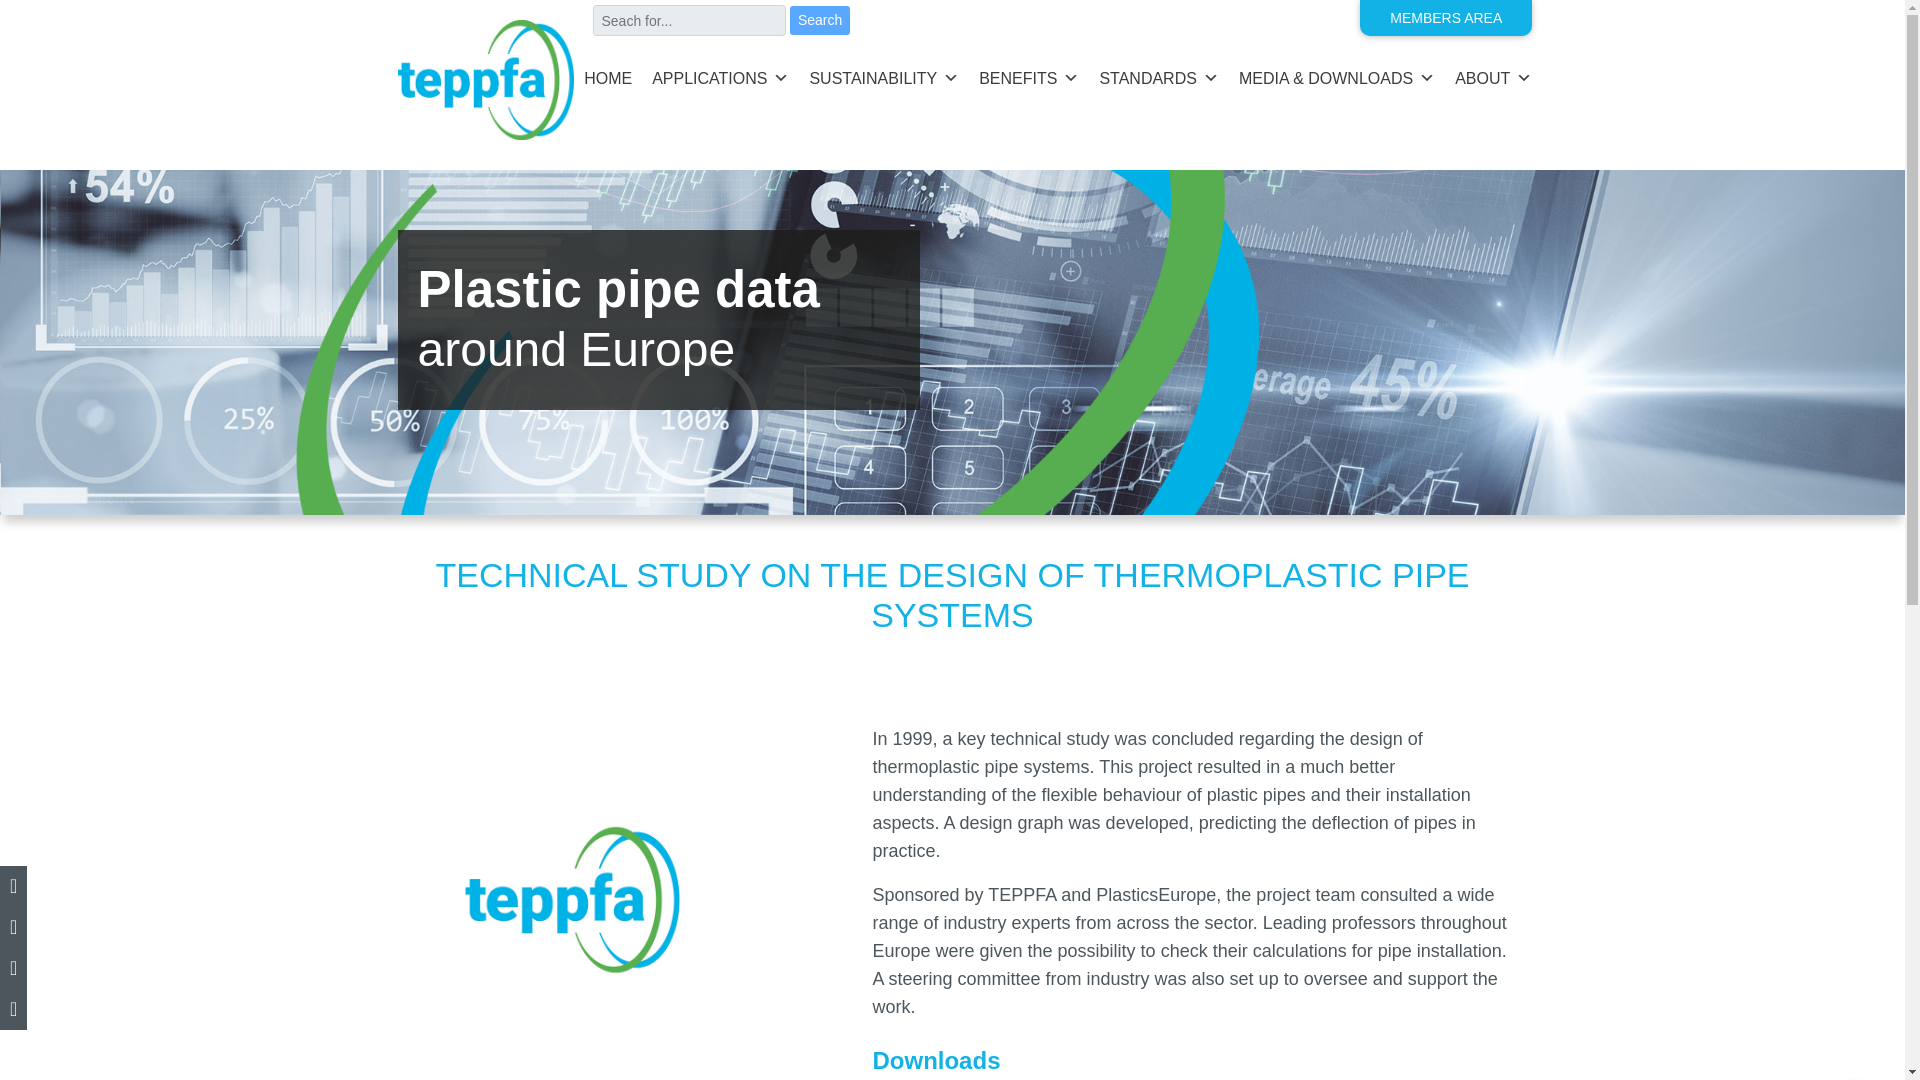  Describe the element at coordinates (884, 84) in the screenshot. I see `SUSTAINABILITY` at that location.